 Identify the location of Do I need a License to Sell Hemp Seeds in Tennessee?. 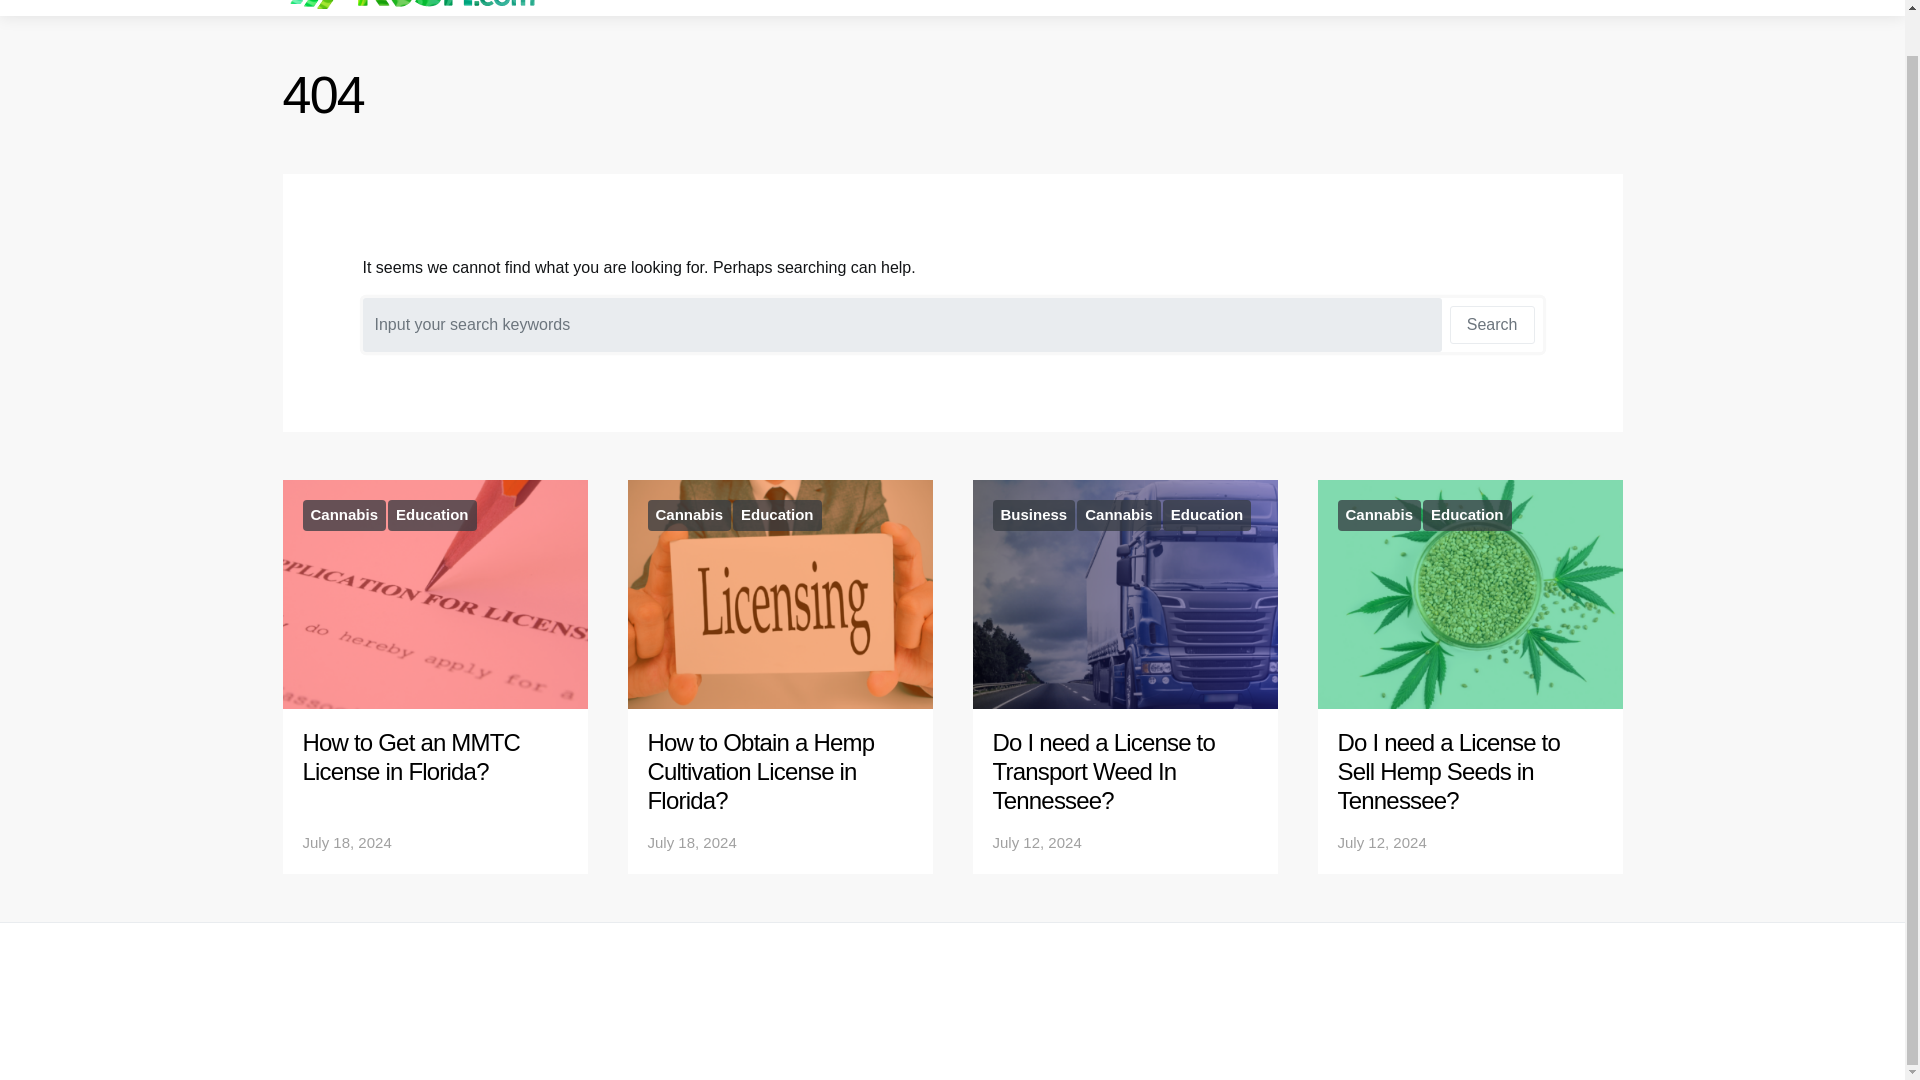
(1449, 772).